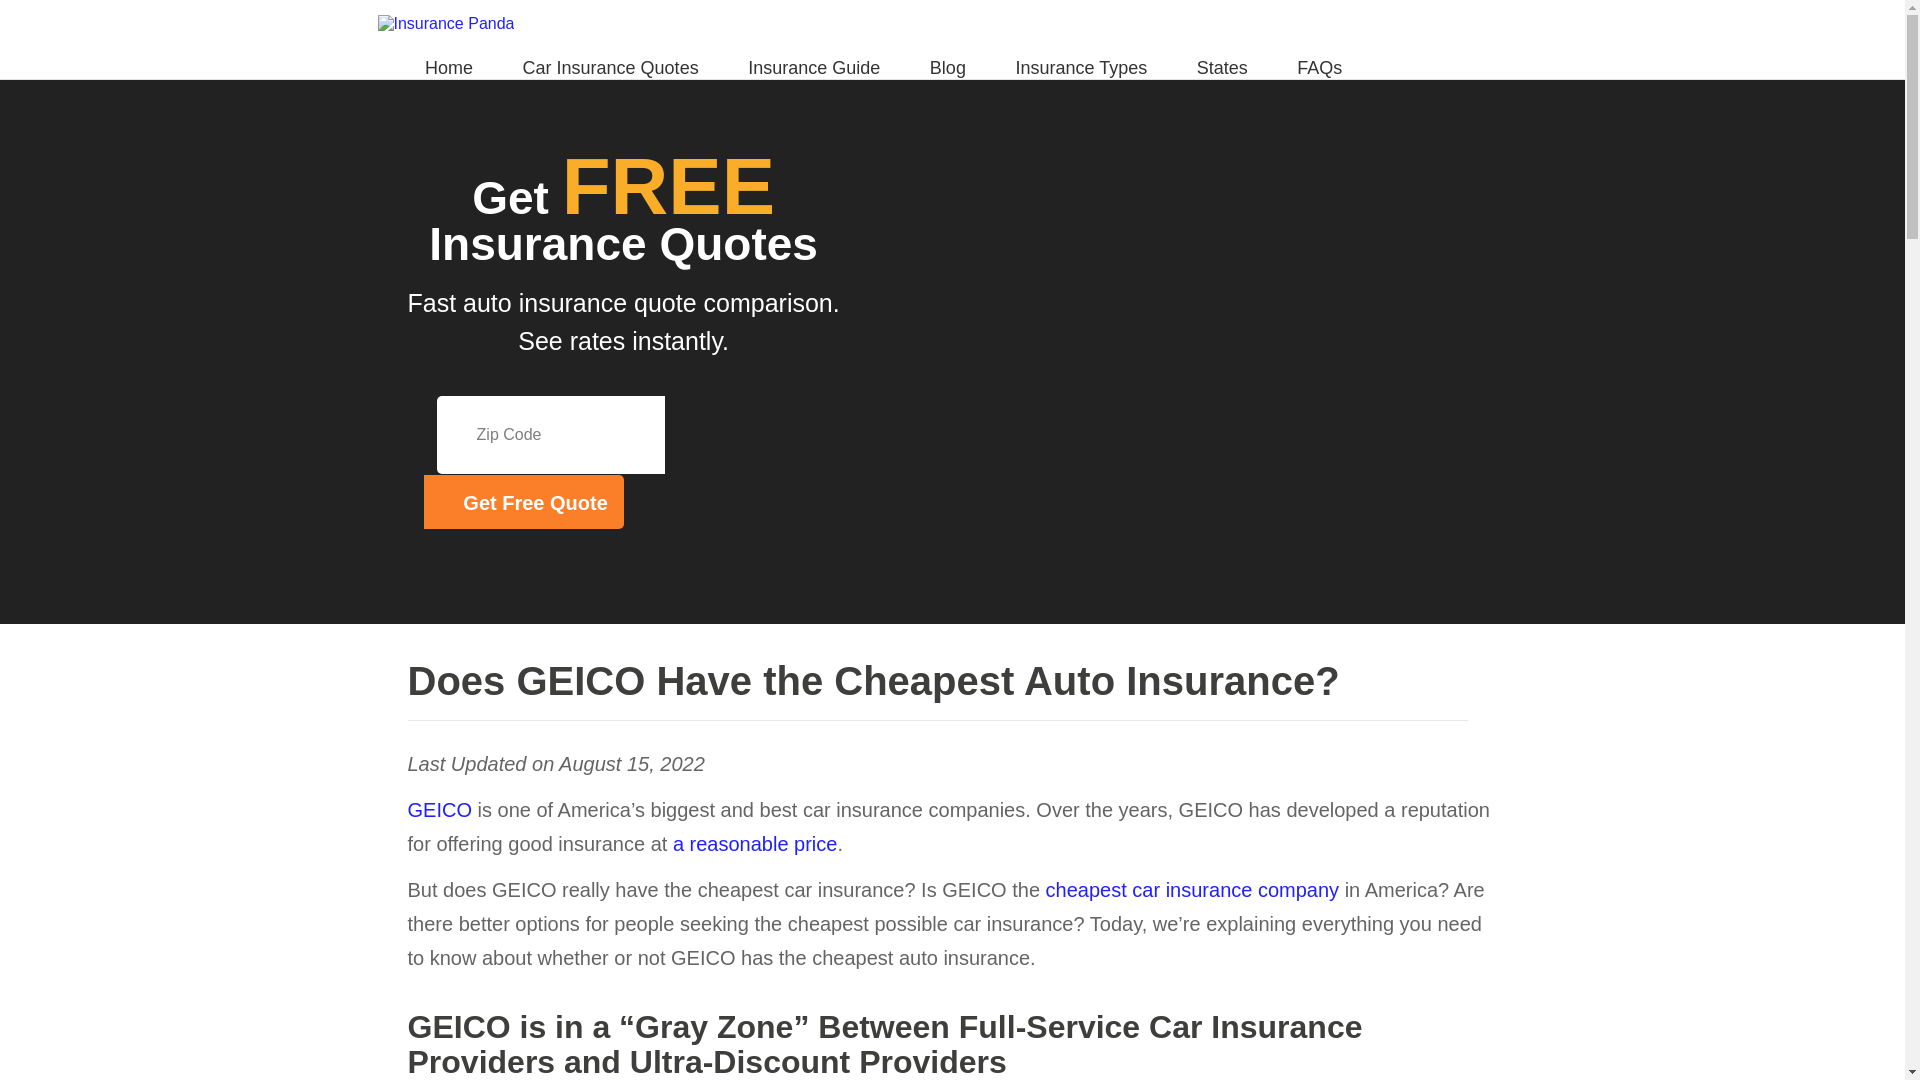  What do you see at coordinates (1222, 72) in the screenshot?
I see `States` at bounding box center [1222, 72].